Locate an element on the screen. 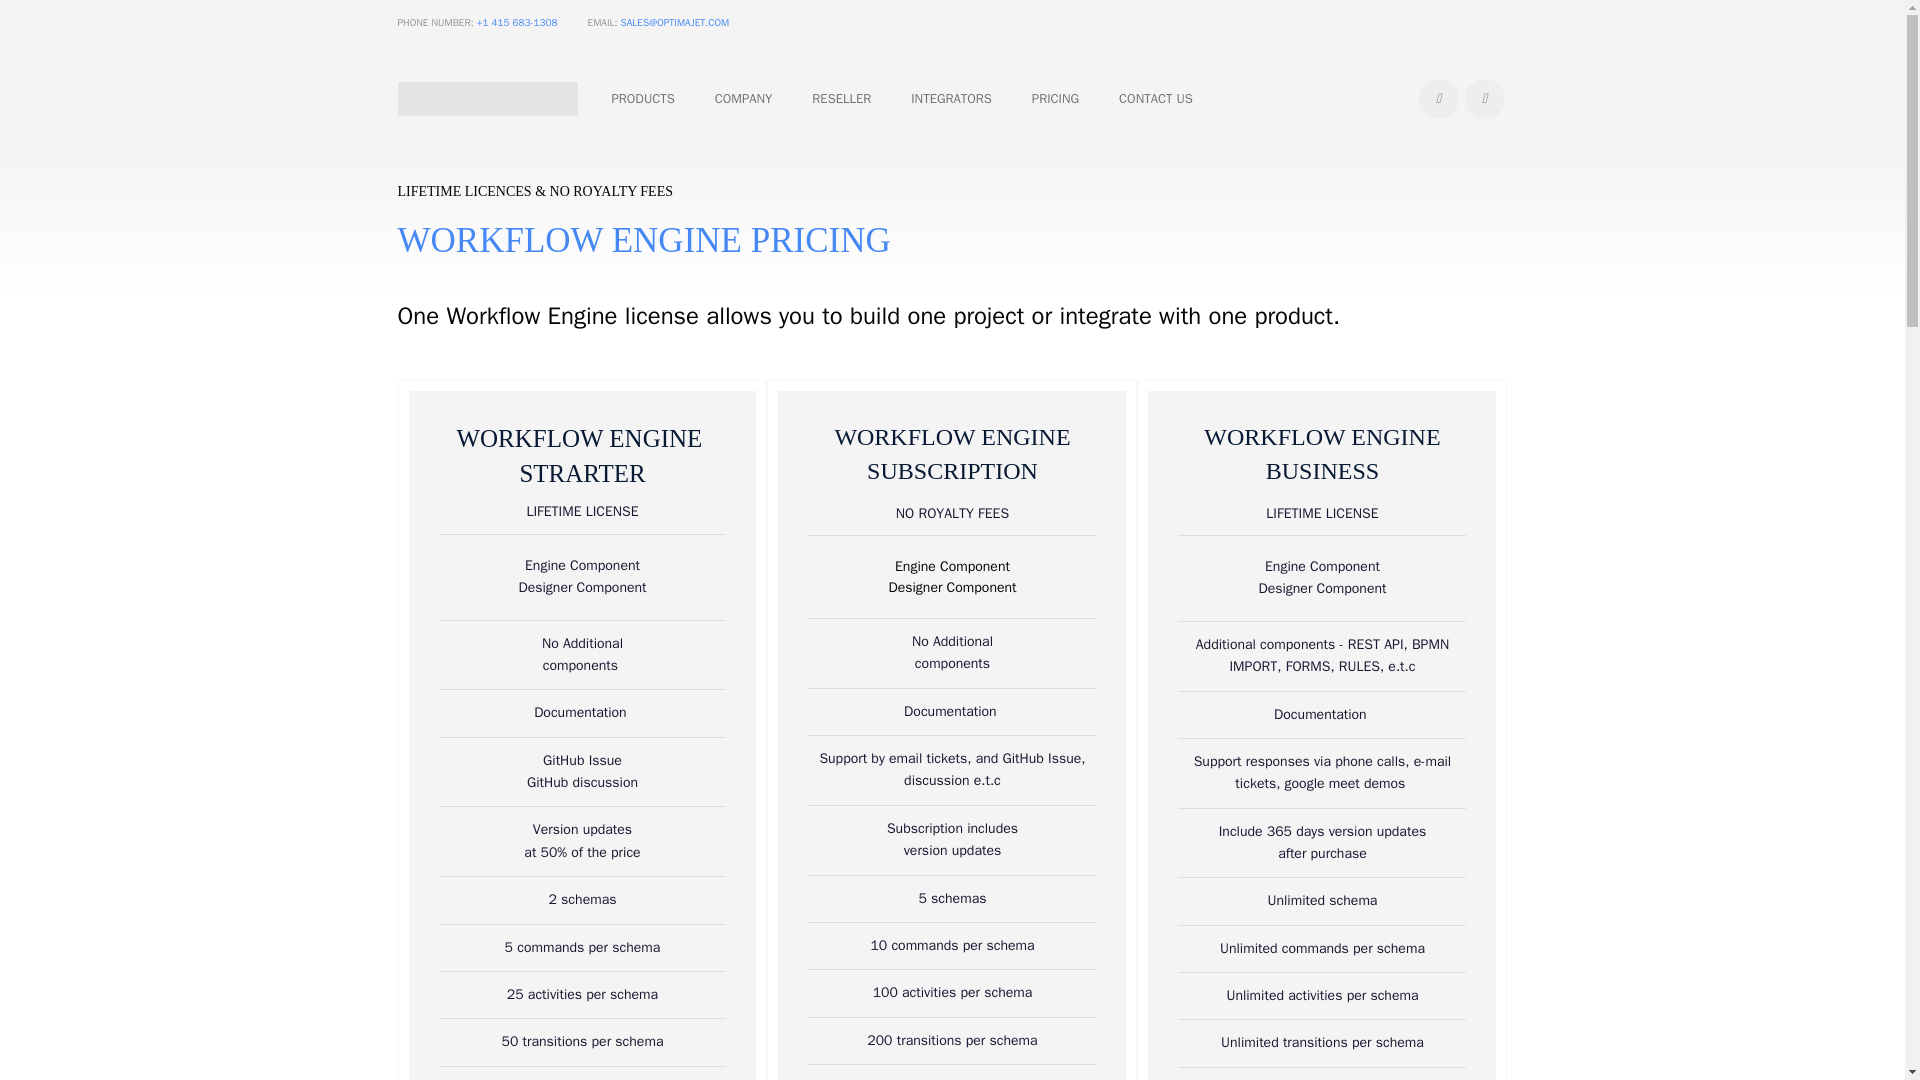 The height and width of the screenshot is (1080, 1920). RESELLER is located at coordinates (842, 99).